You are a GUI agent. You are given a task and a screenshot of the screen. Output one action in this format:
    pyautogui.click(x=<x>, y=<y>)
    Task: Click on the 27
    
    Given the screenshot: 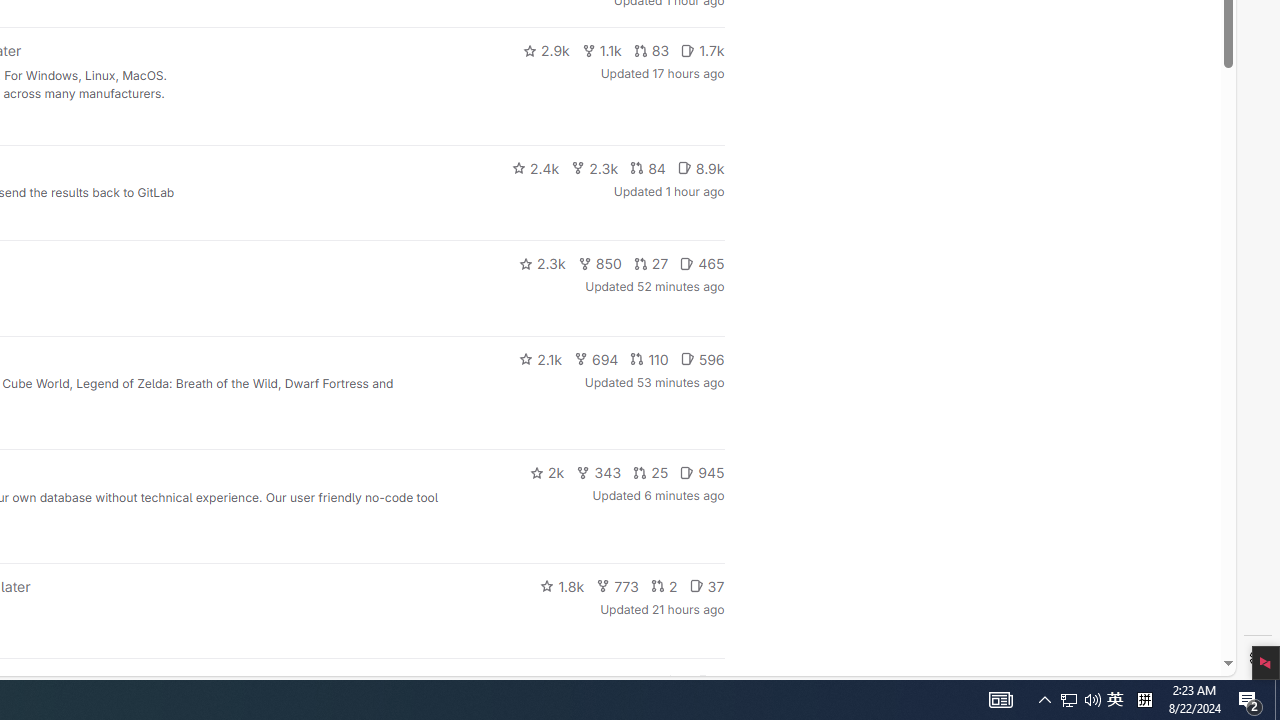 What is the action you would take?
    pyautogui.click(x=651, y=264)
    